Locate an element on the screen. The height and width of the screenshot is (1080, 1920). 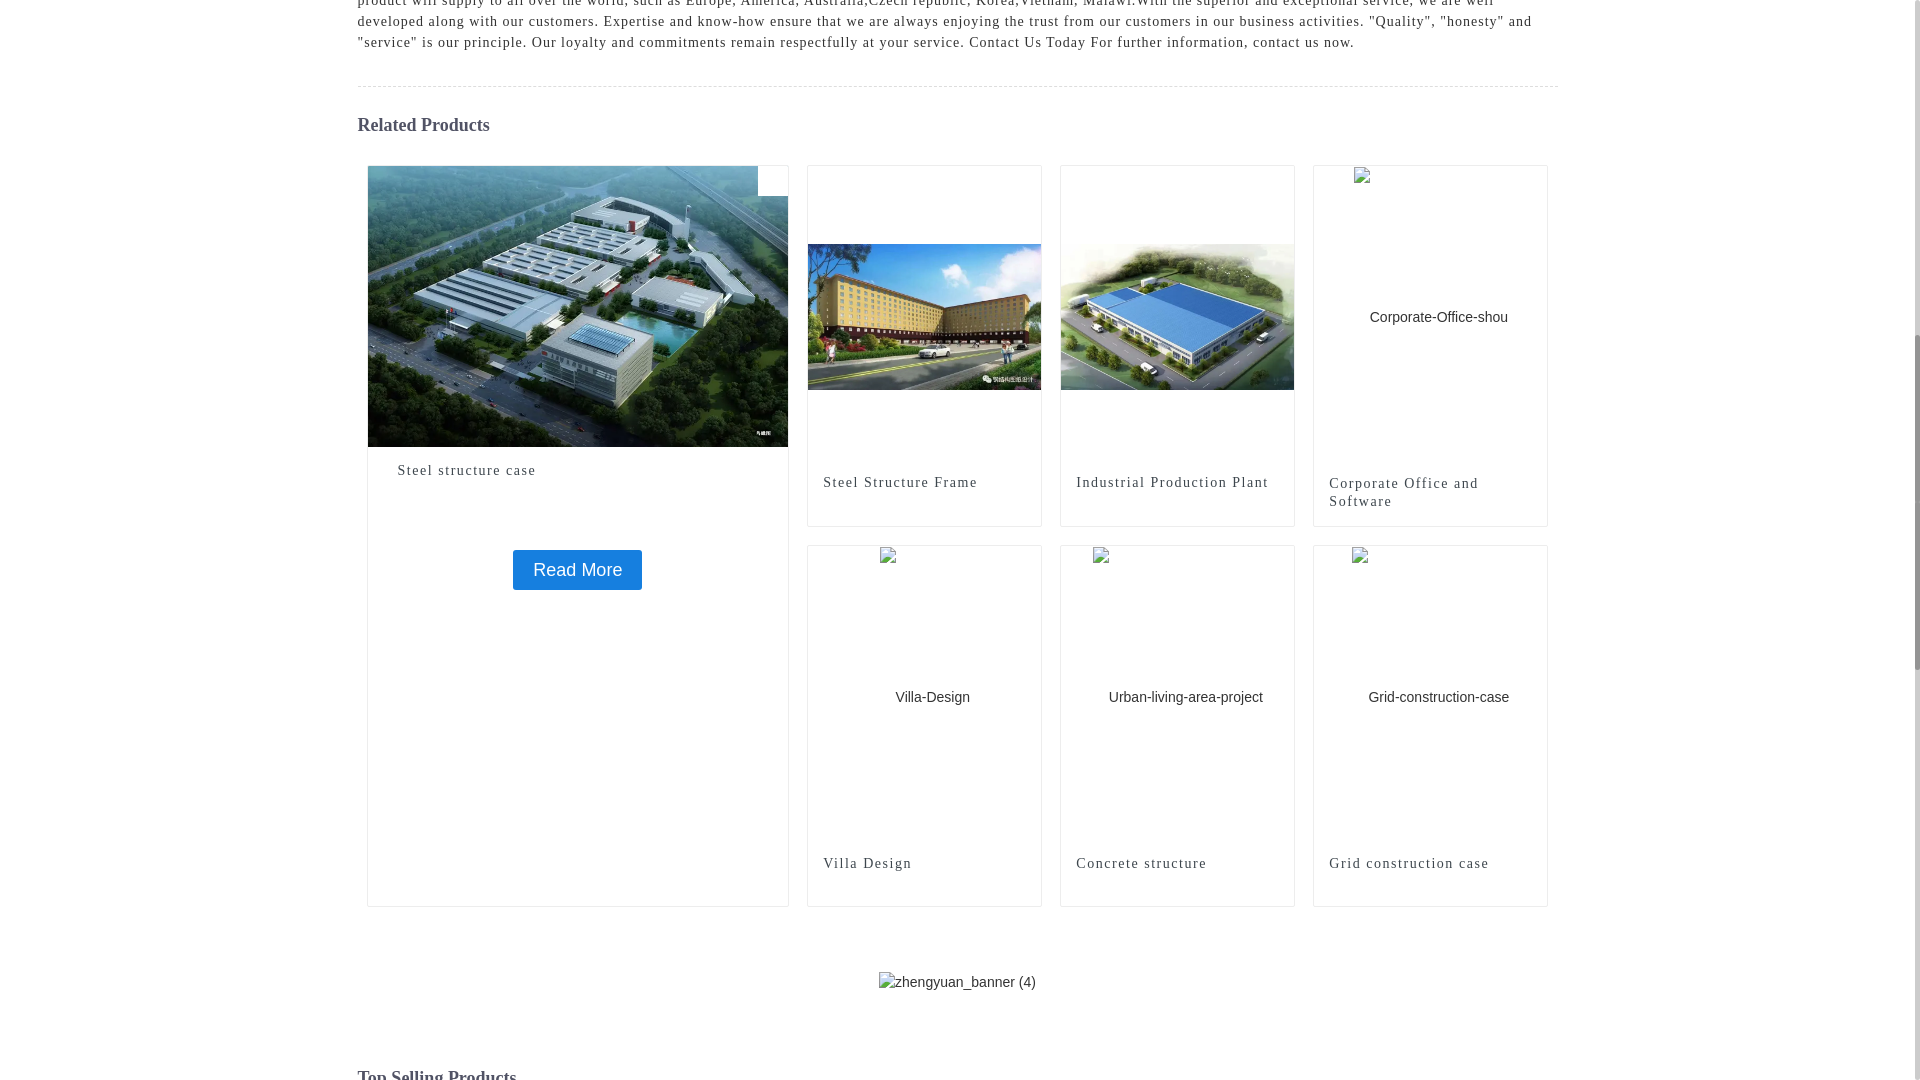
Steel Structure Frame is located at coordinates (924, 316).